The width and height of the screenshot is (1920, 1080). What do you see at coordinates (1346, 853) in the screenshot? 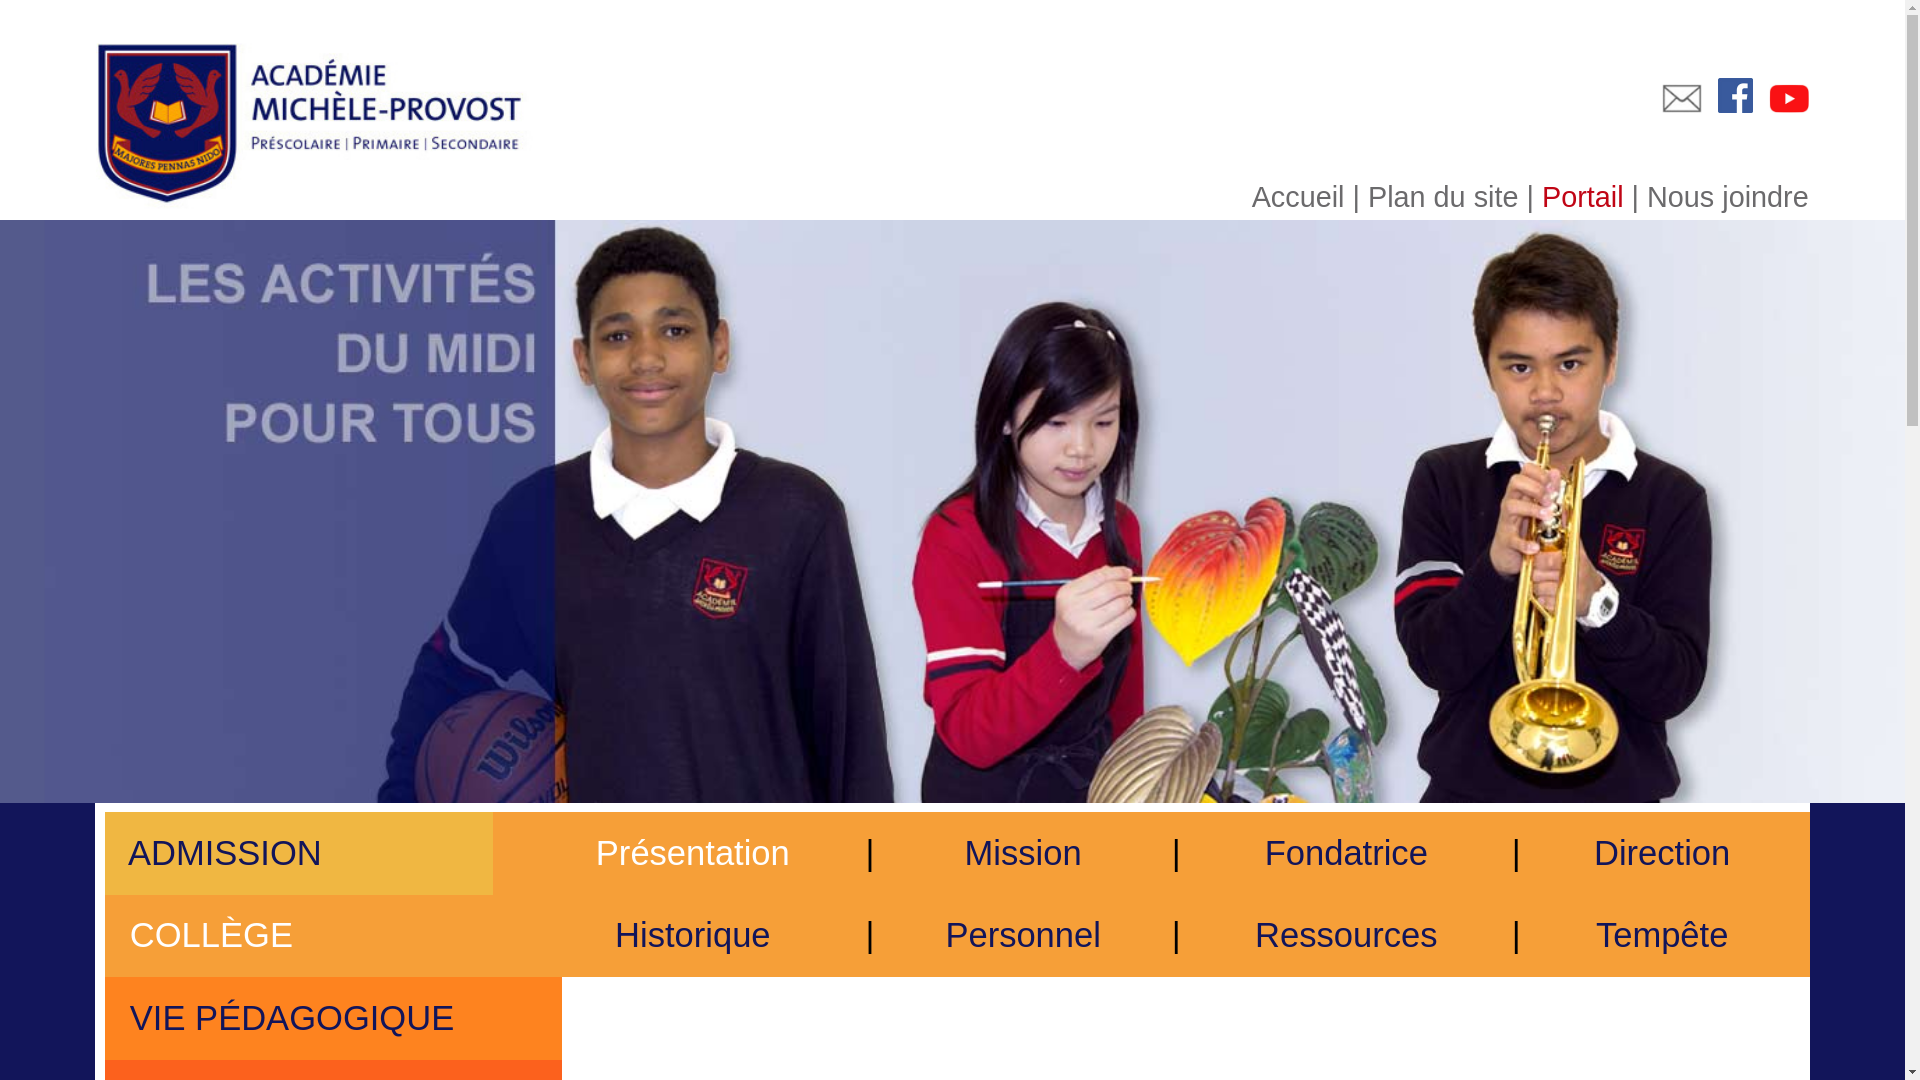
I see `Fondatrice` at bounding box center [1346, 853].